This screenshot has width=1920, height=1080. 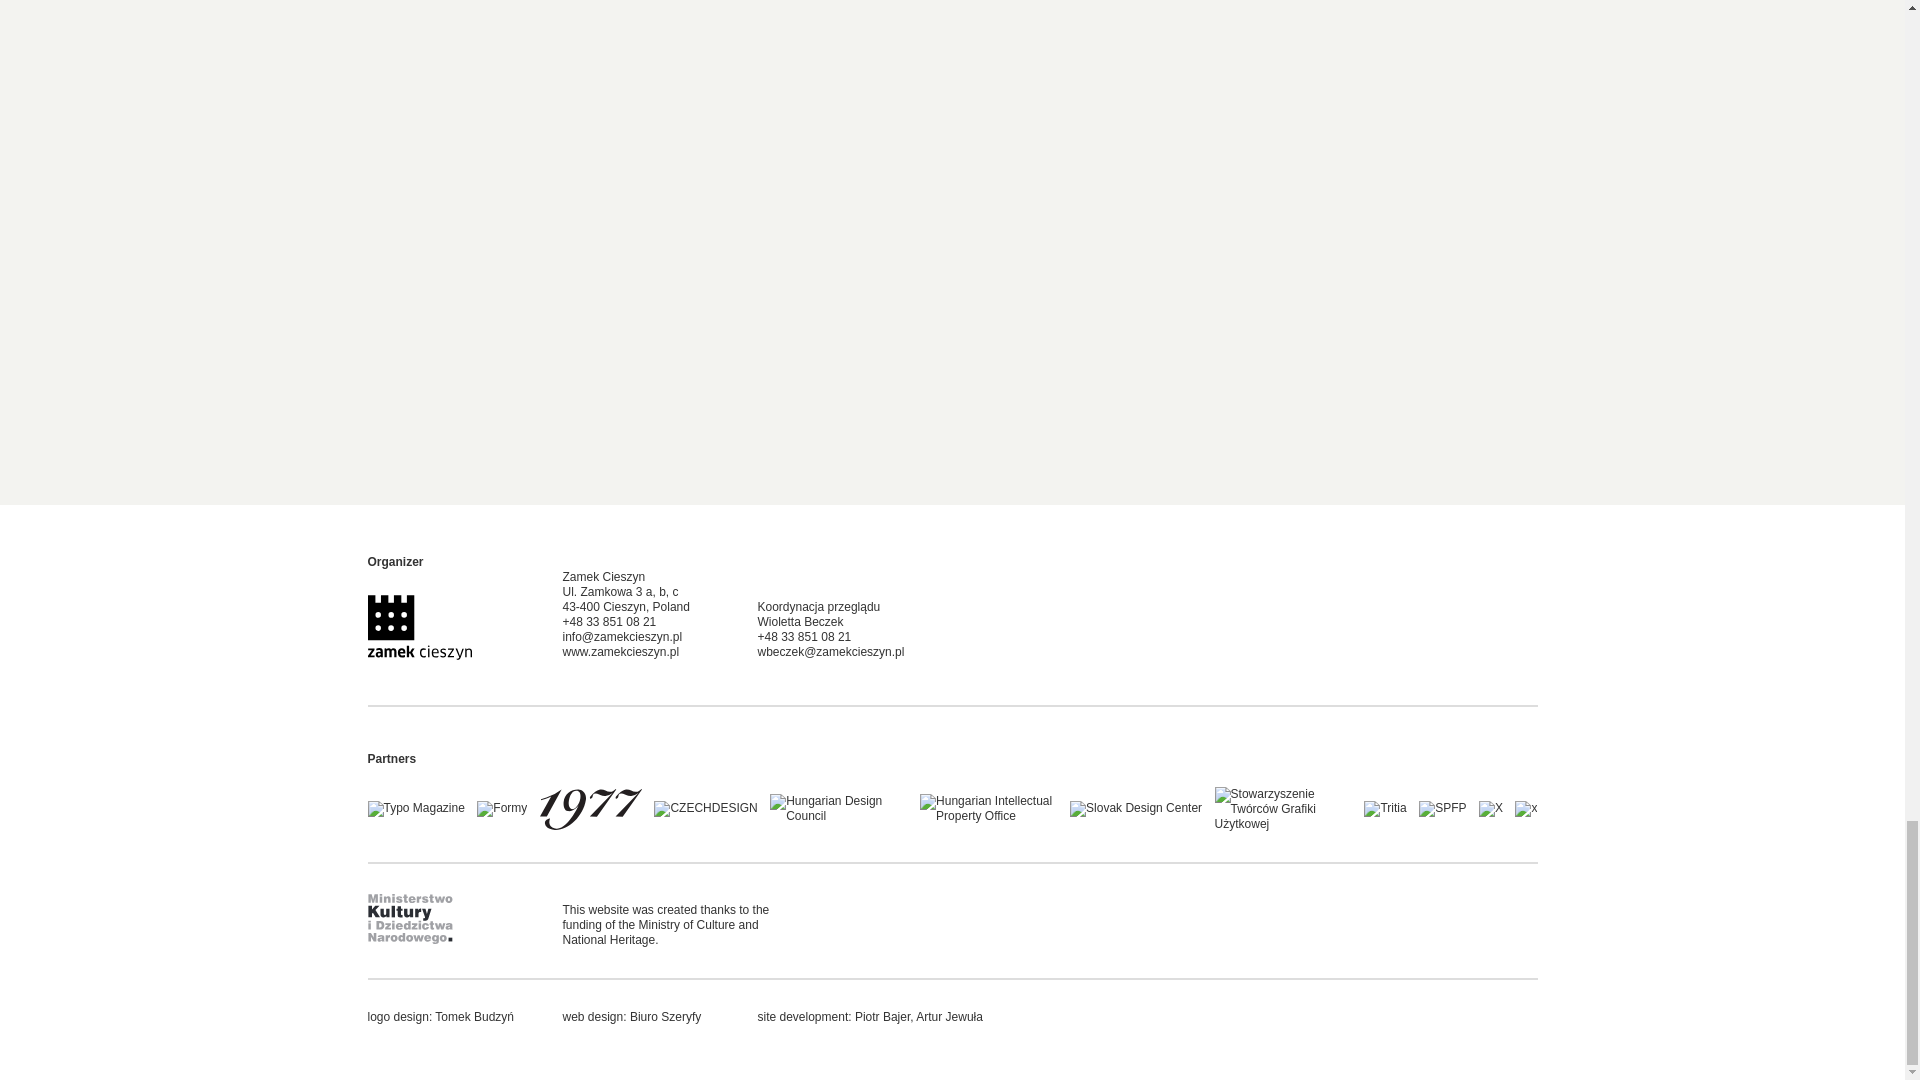 What do you see at coordinates (1135, 808) in the screenshot?
I see `Slovak Design Center` at bounding box center [1135, 808].